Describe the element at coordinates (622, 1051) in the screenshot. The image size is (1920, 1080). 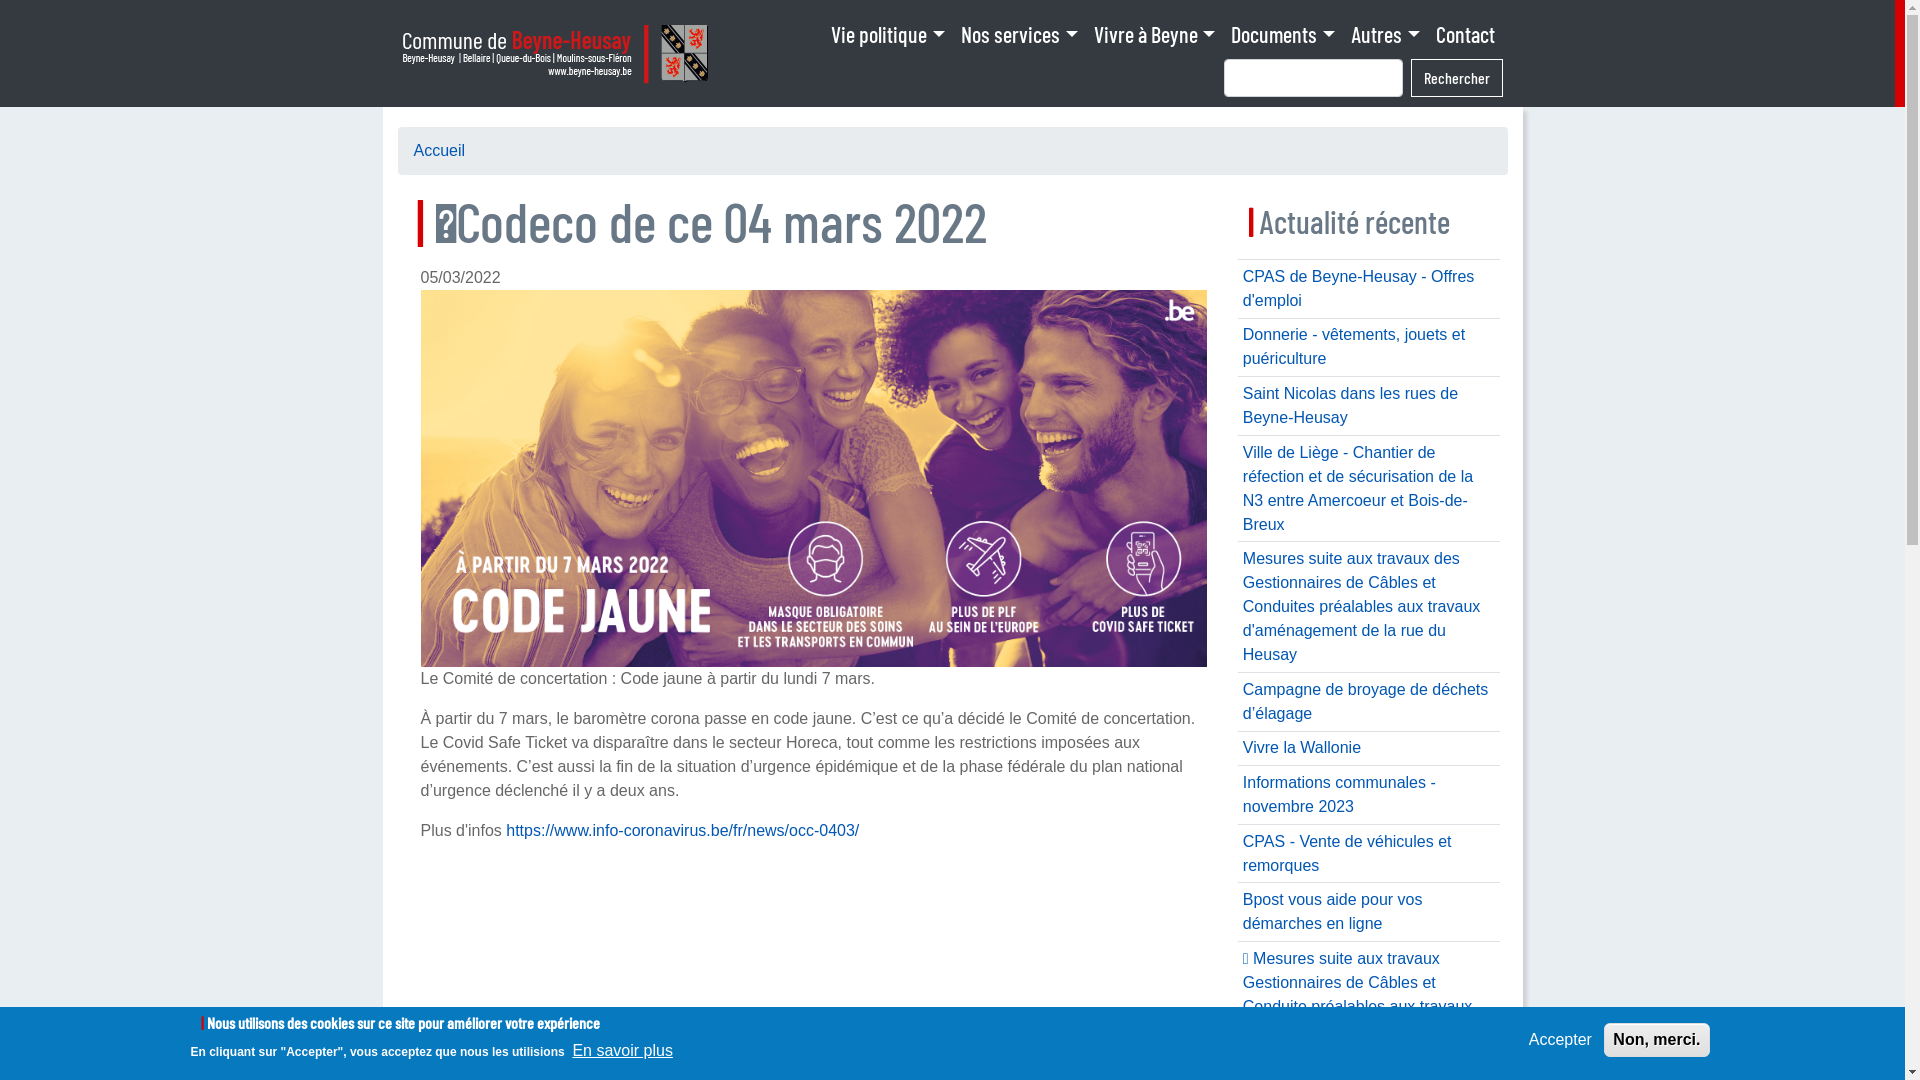
I see `En savoir plus` at that location.